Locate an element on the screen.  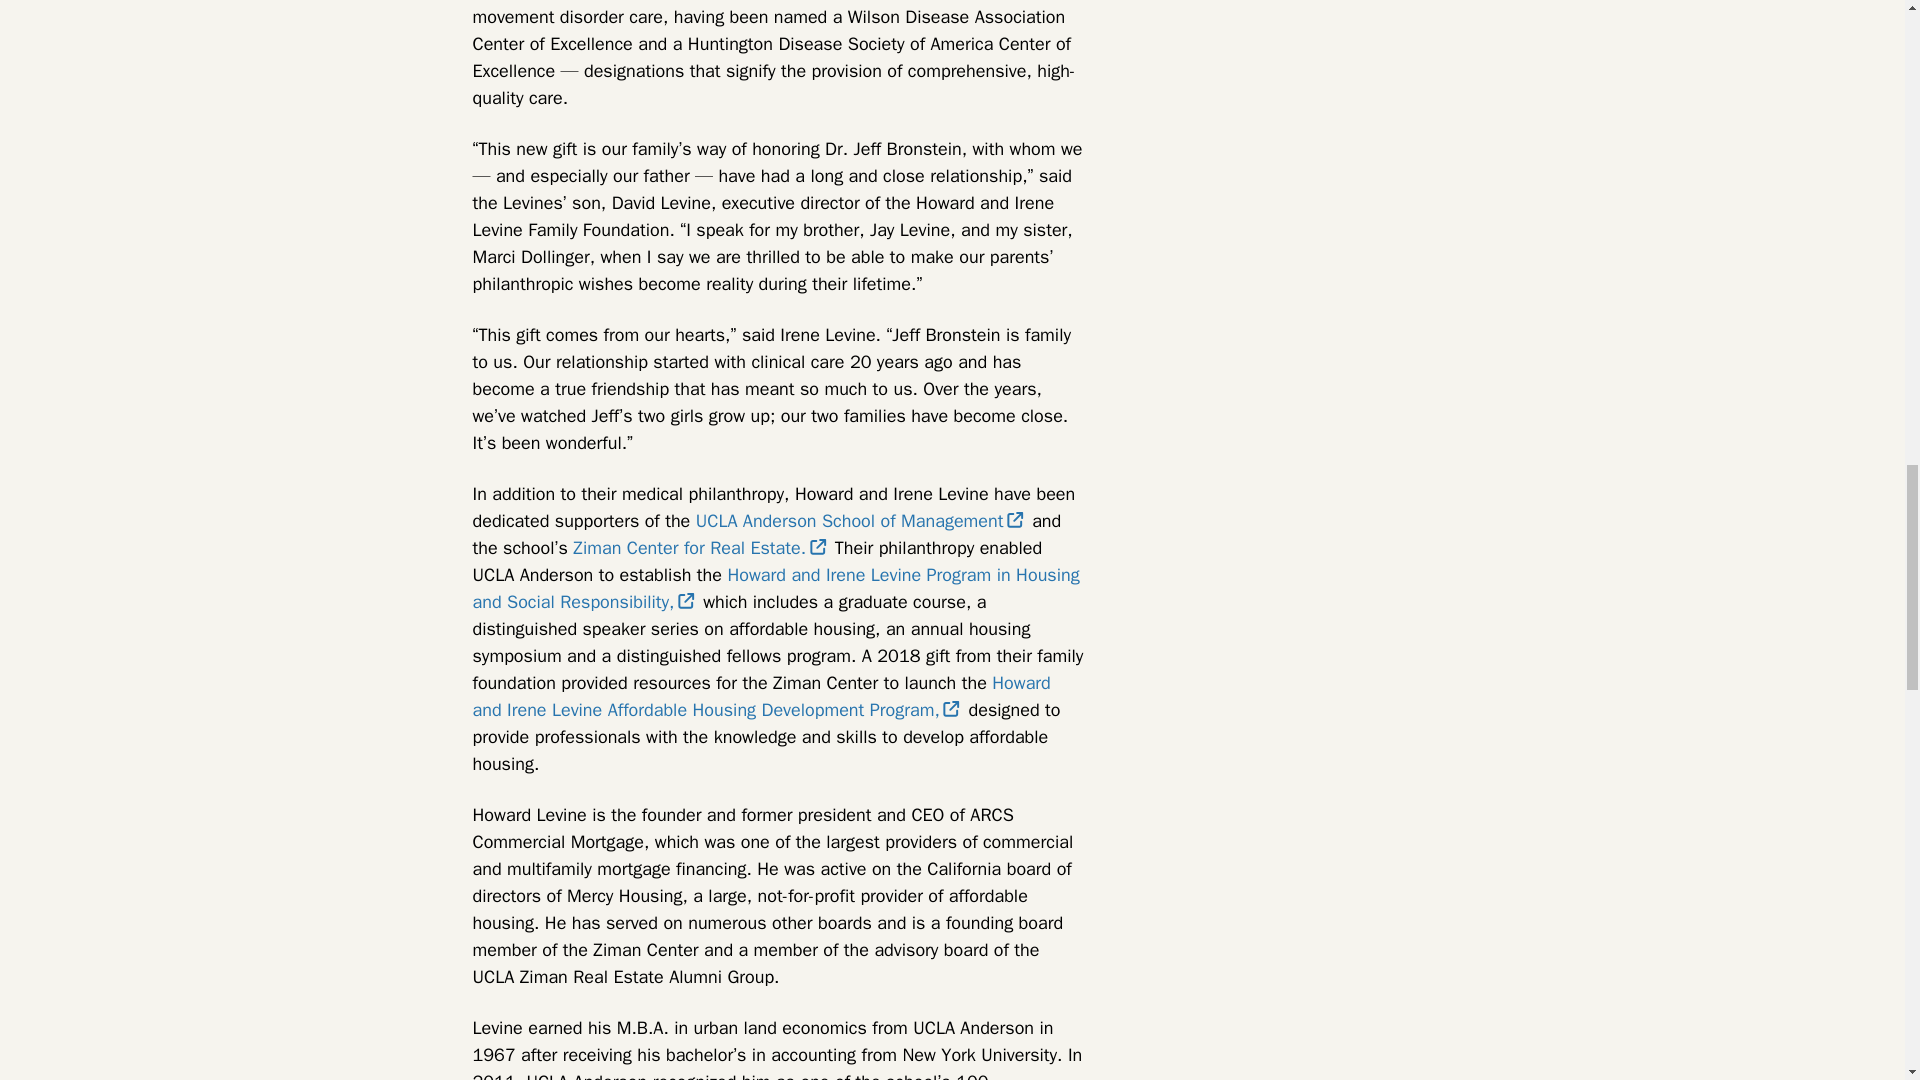
Link is external is located at coordinates (951, 708).